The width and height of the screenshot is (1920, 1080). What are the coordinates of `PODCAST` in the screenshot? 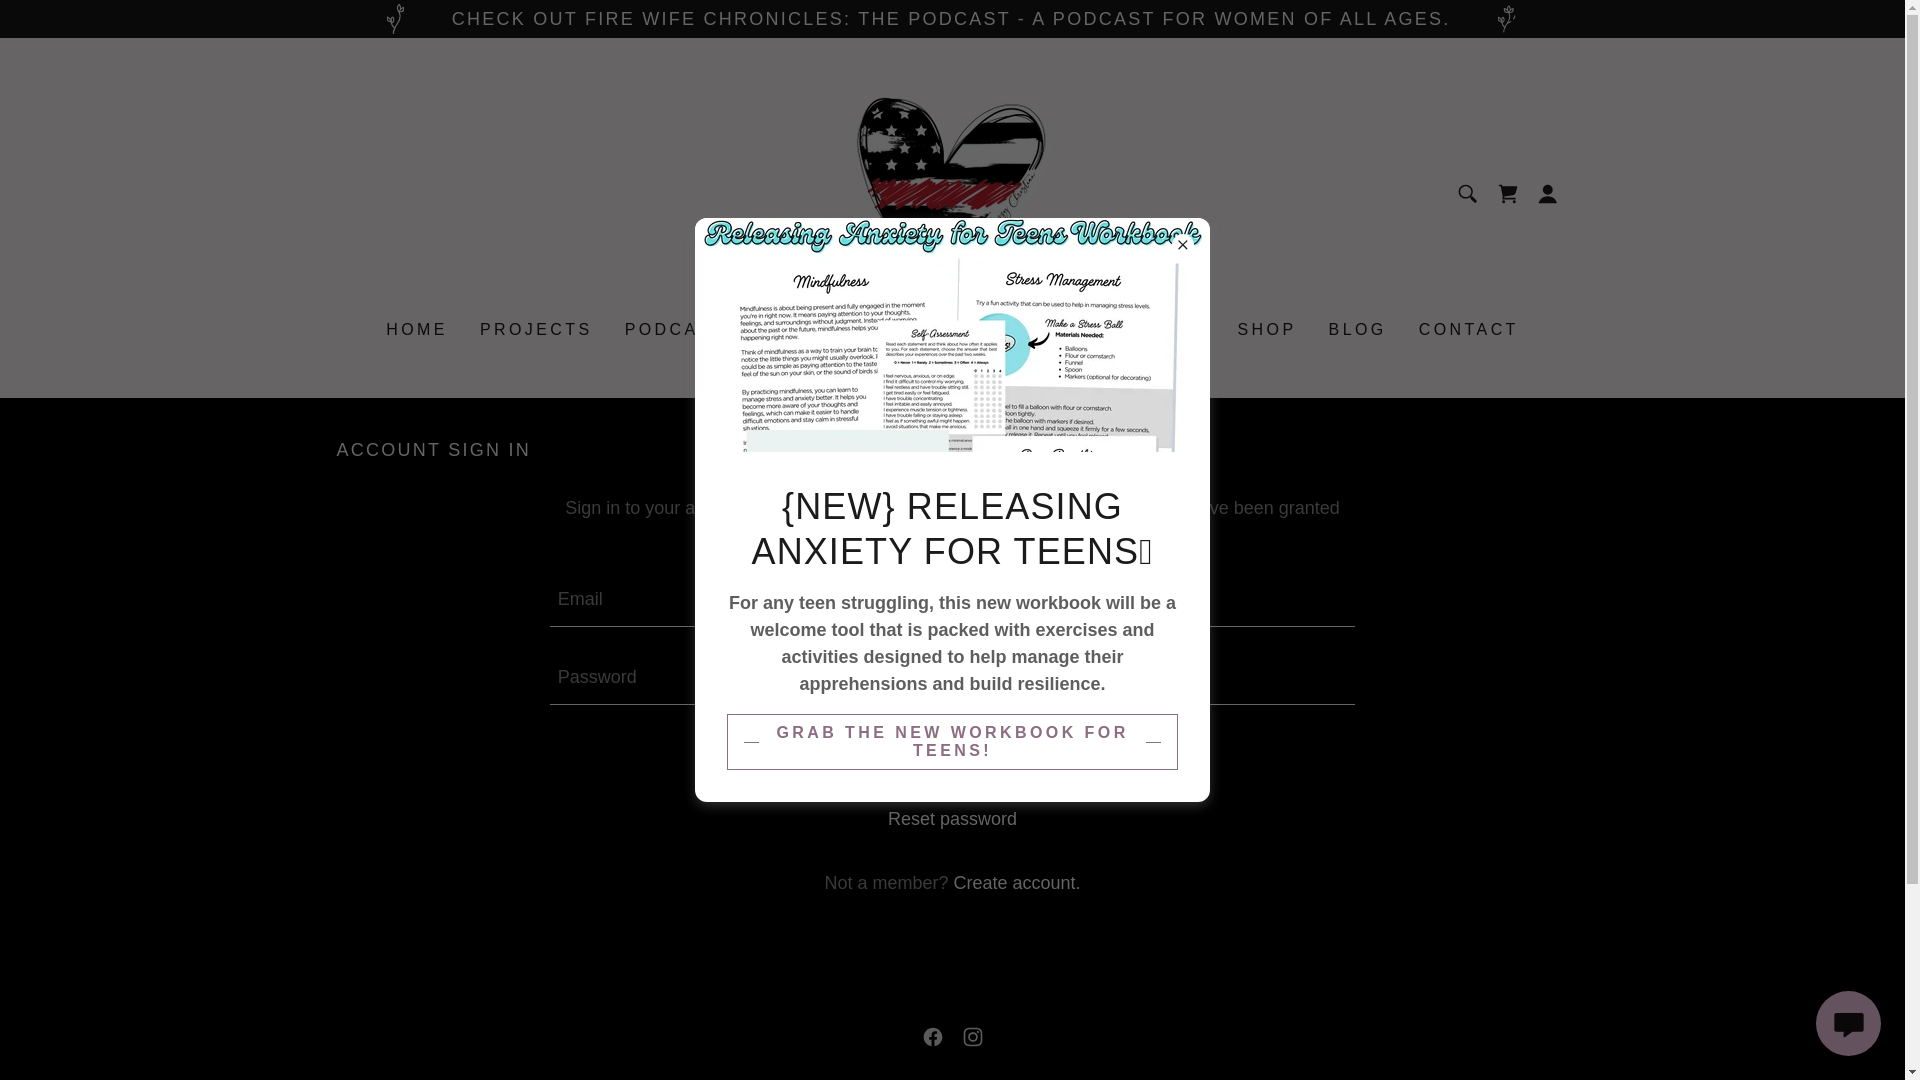 It's located at (674, 330).